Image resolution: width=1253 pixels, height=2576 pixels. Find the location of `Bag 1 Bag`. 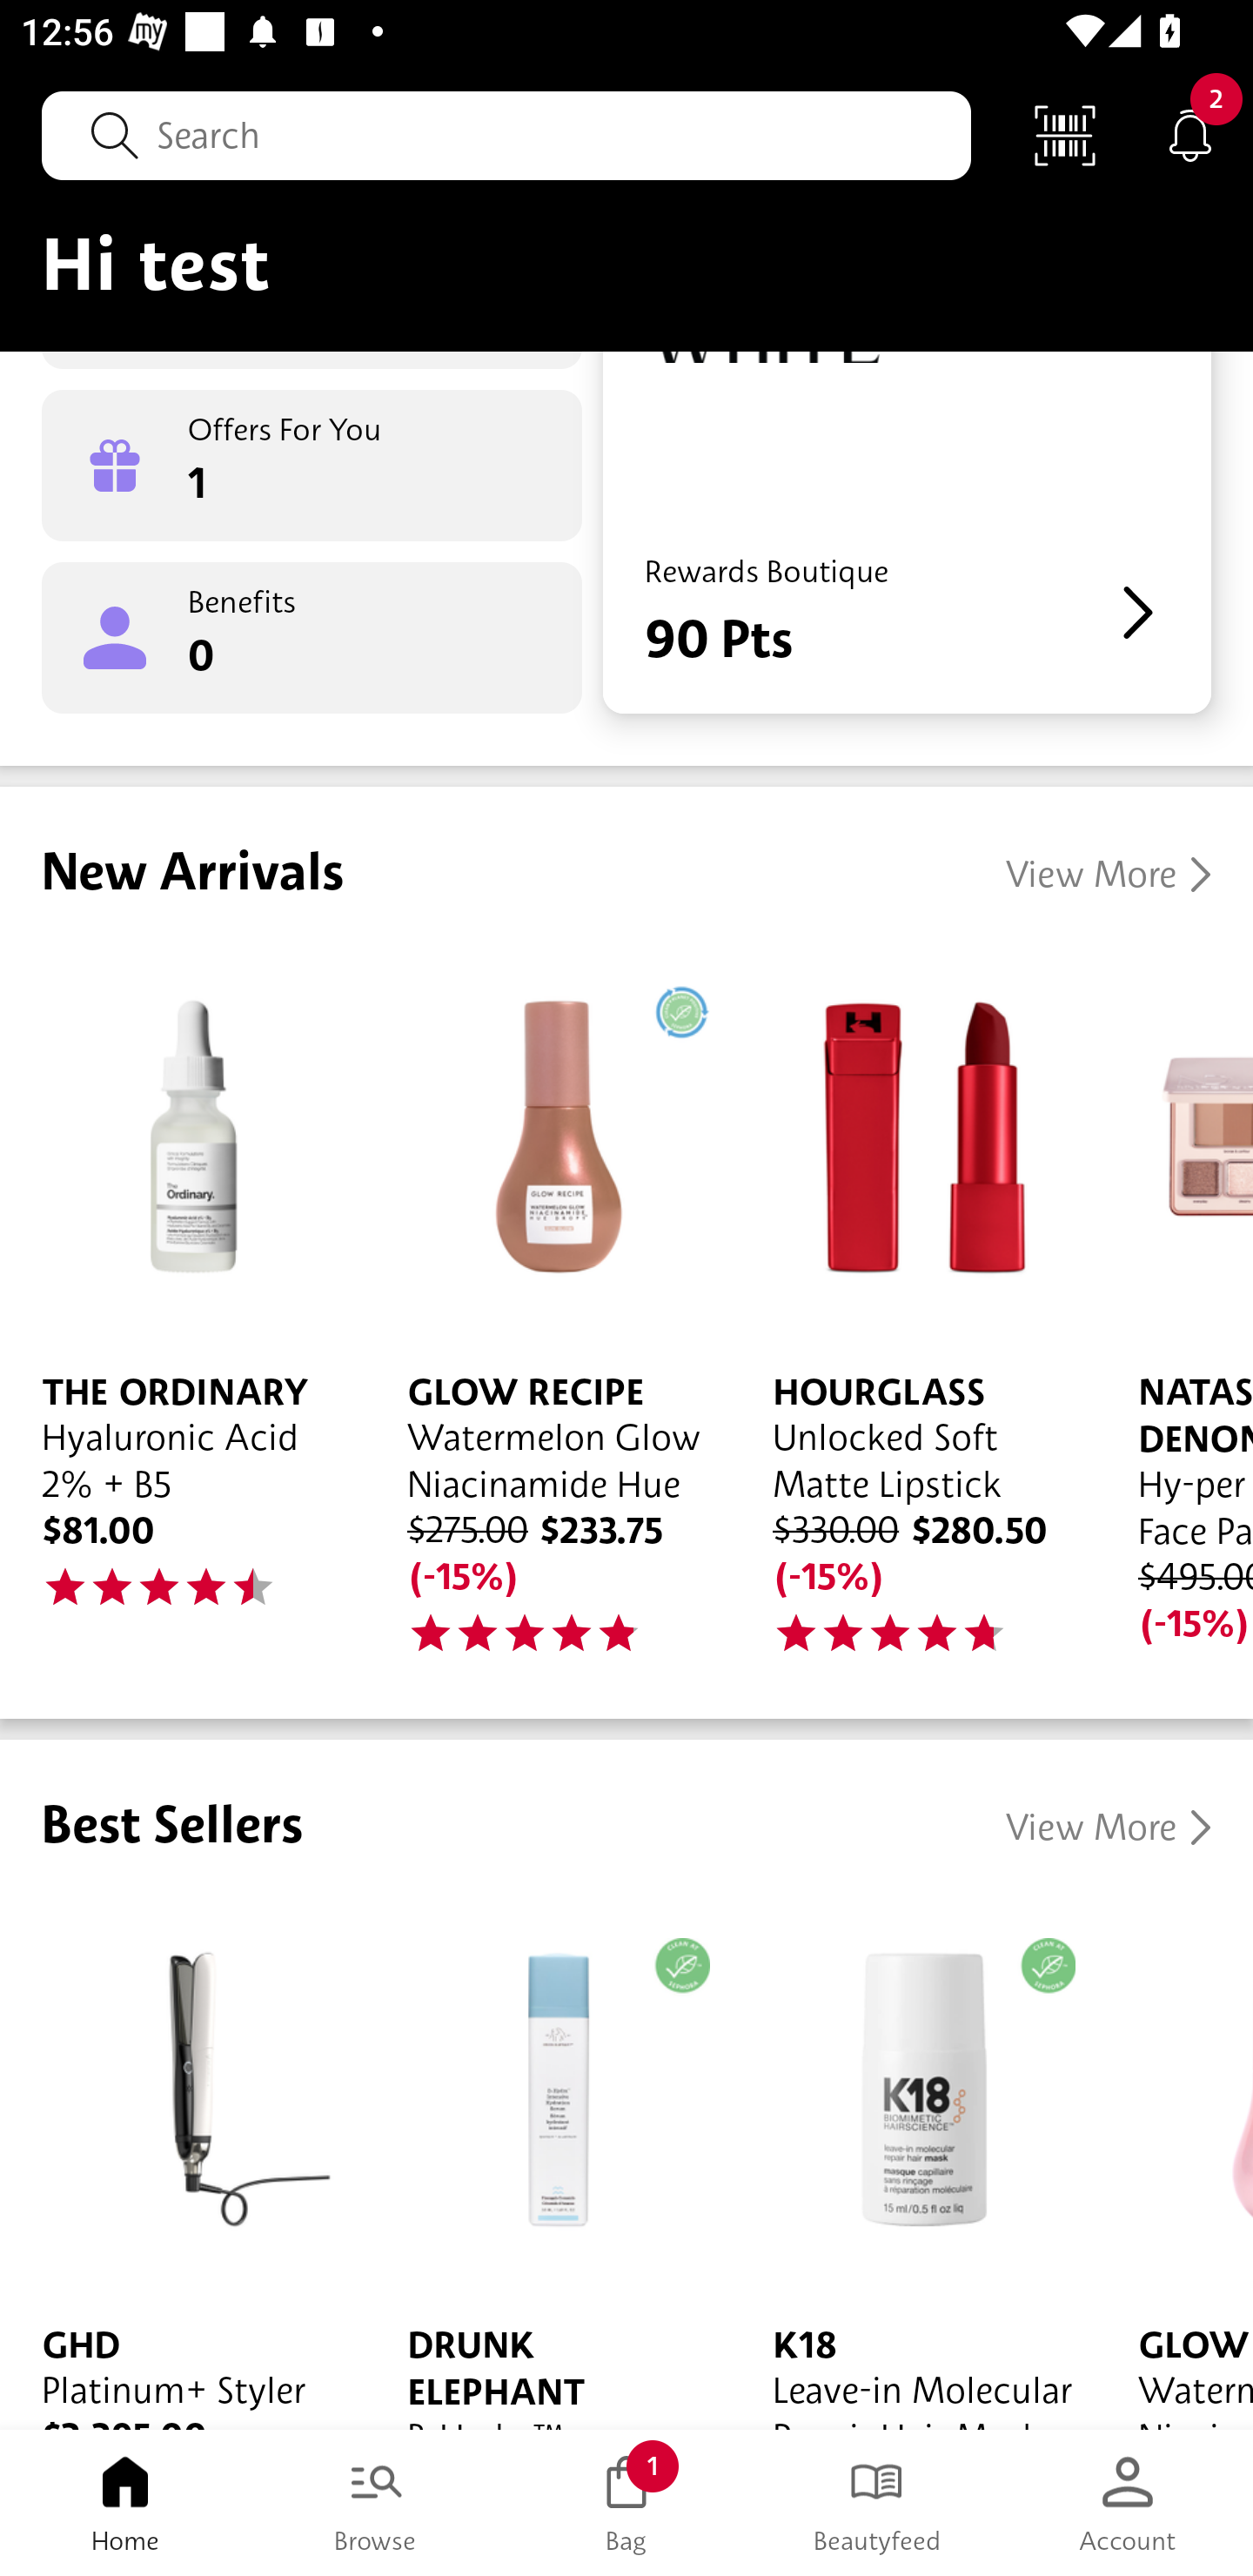

Bag 1 Bag is located at coordinates (626, 2503).